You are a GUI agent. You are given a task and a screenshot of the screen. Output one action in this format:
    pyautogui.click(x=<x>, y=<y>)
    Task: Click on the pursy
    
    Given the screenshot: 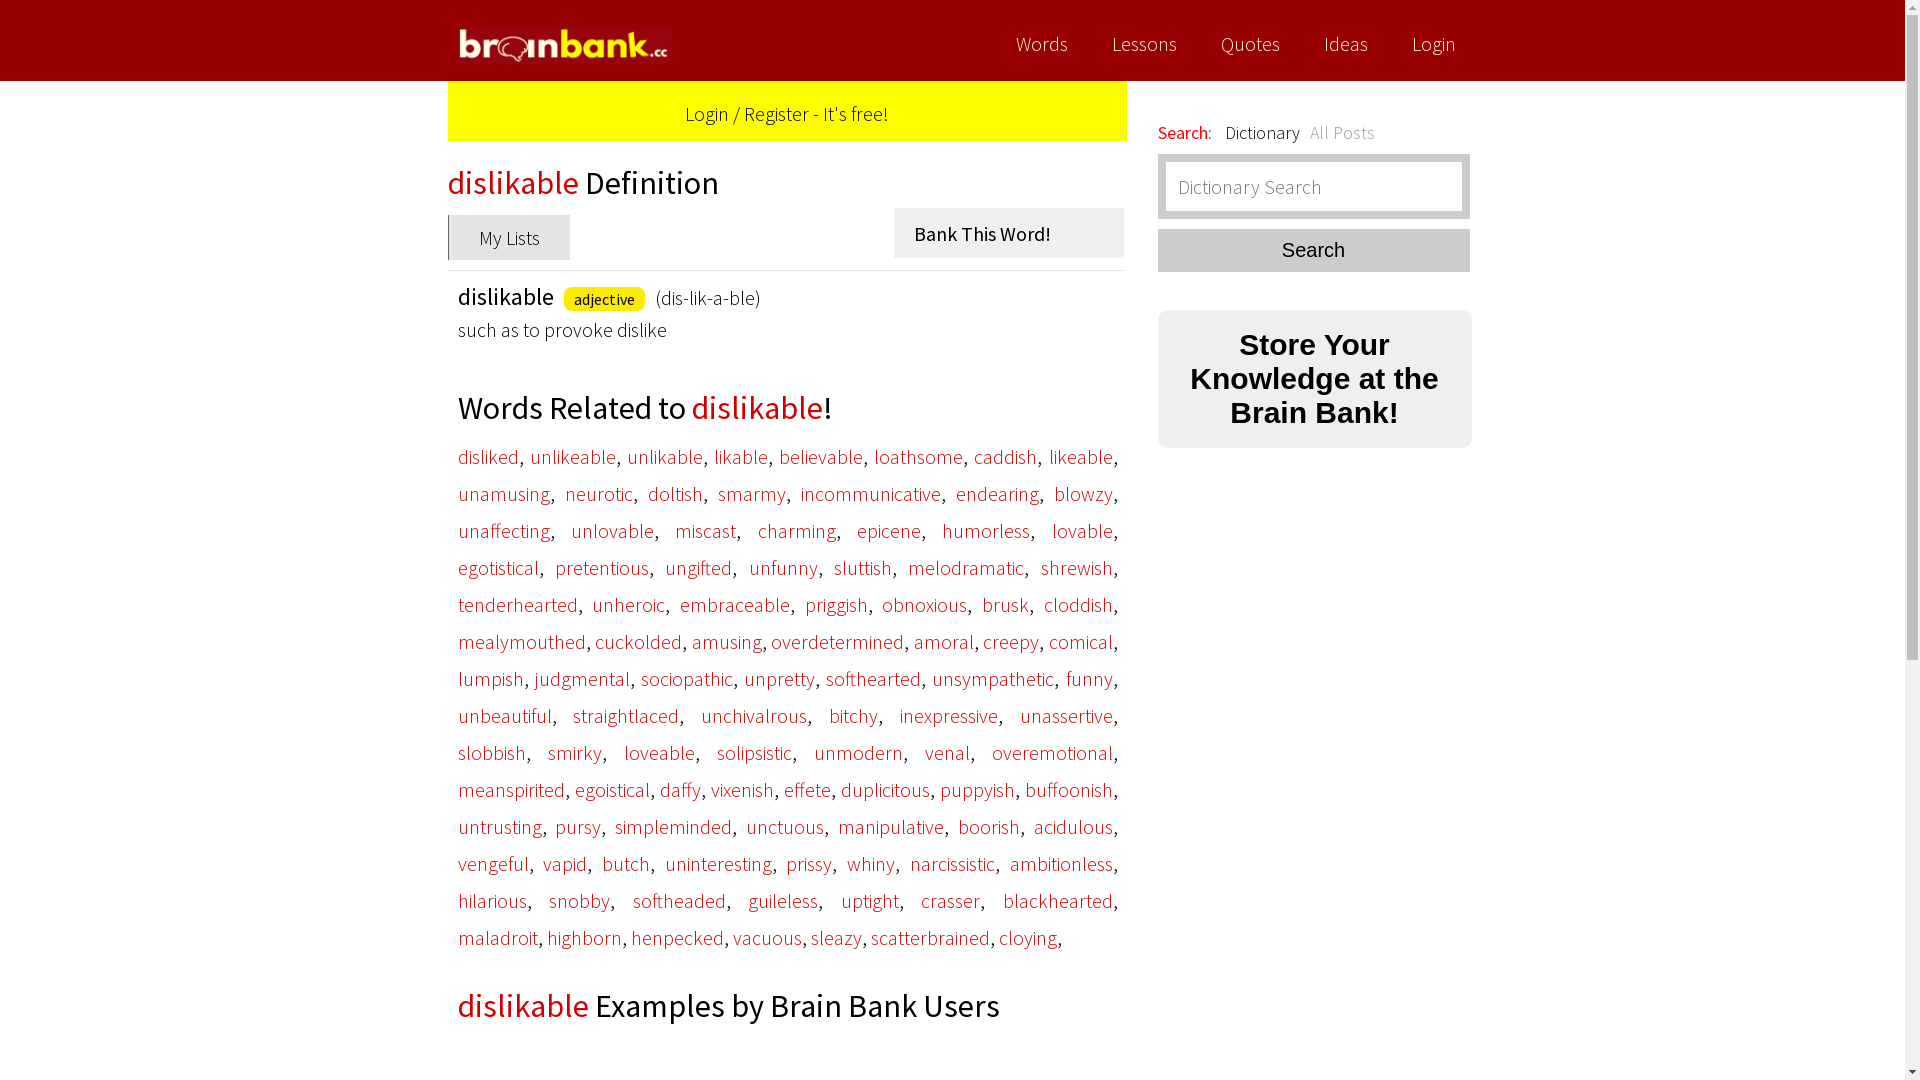 What is the action you would take?
    pyautogui.click(x=578, y=826)
    